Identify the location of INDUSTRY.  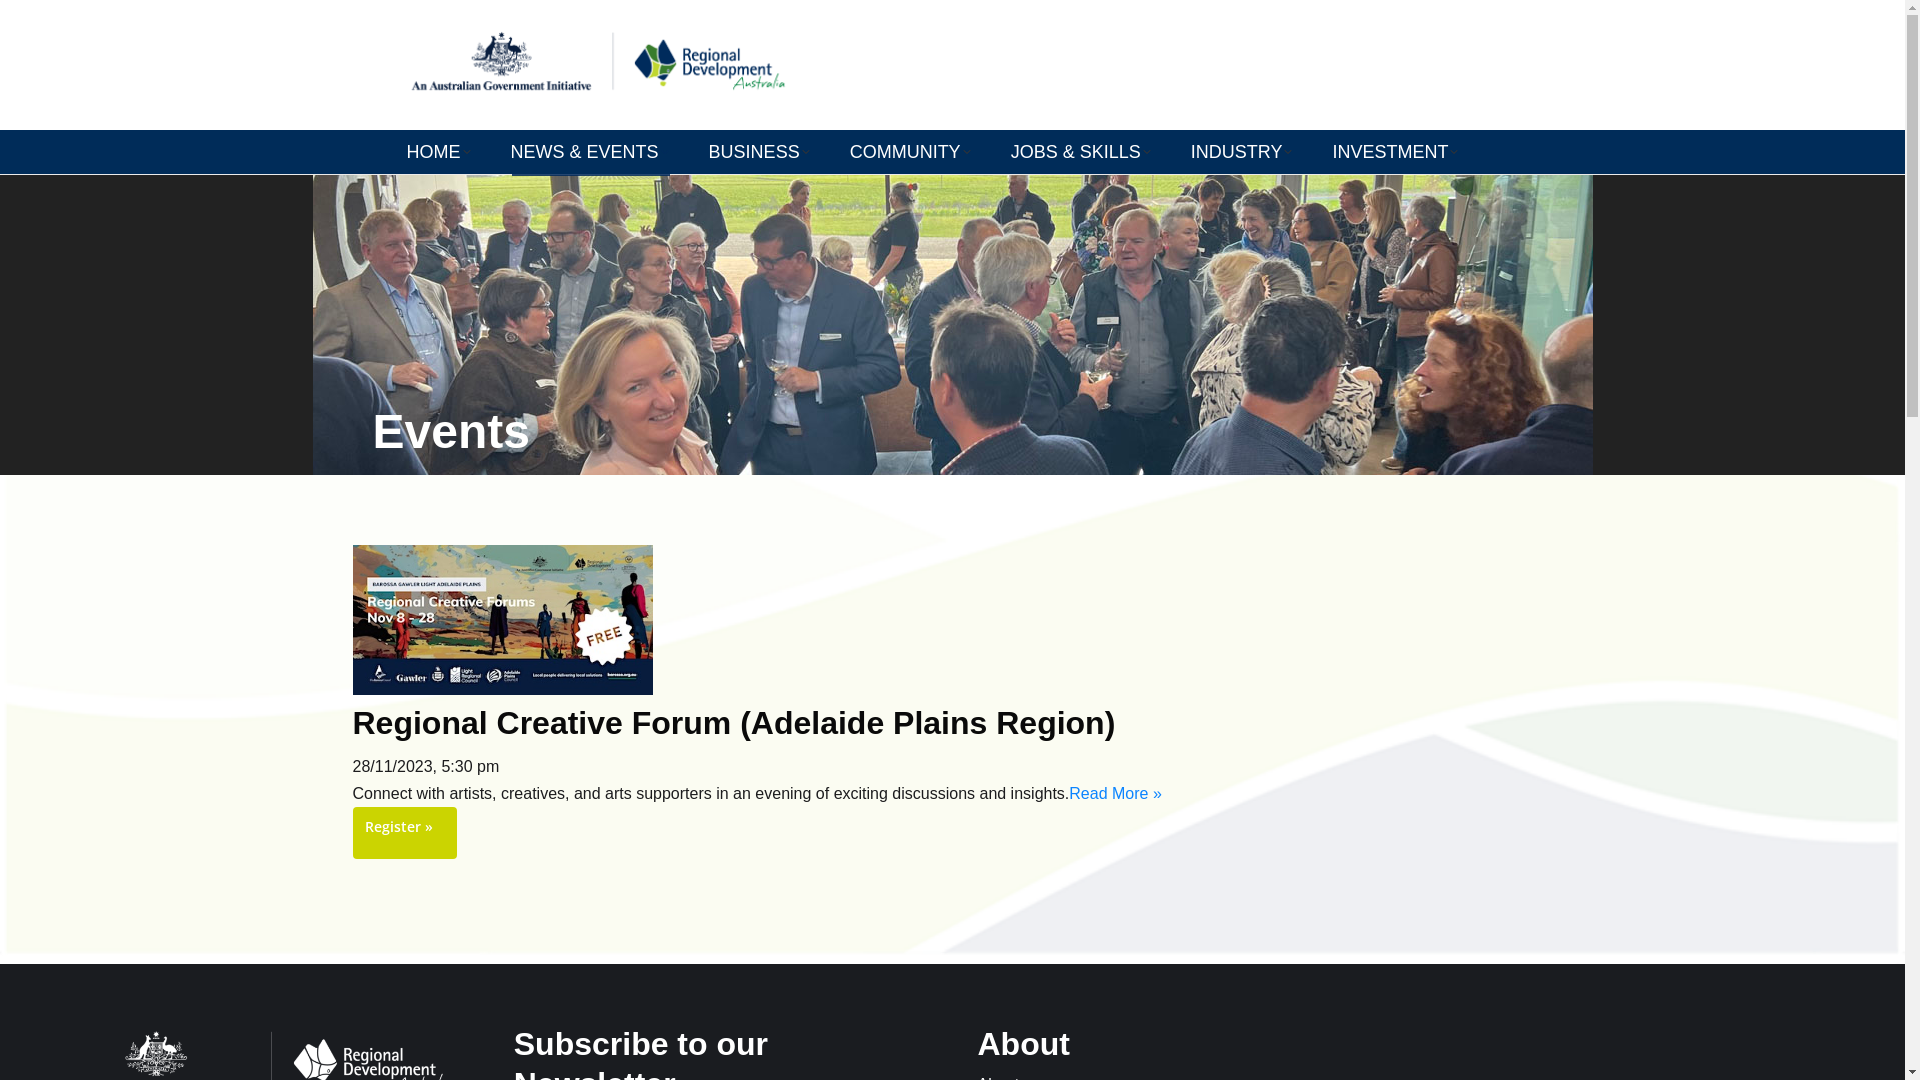
(1242, 152).